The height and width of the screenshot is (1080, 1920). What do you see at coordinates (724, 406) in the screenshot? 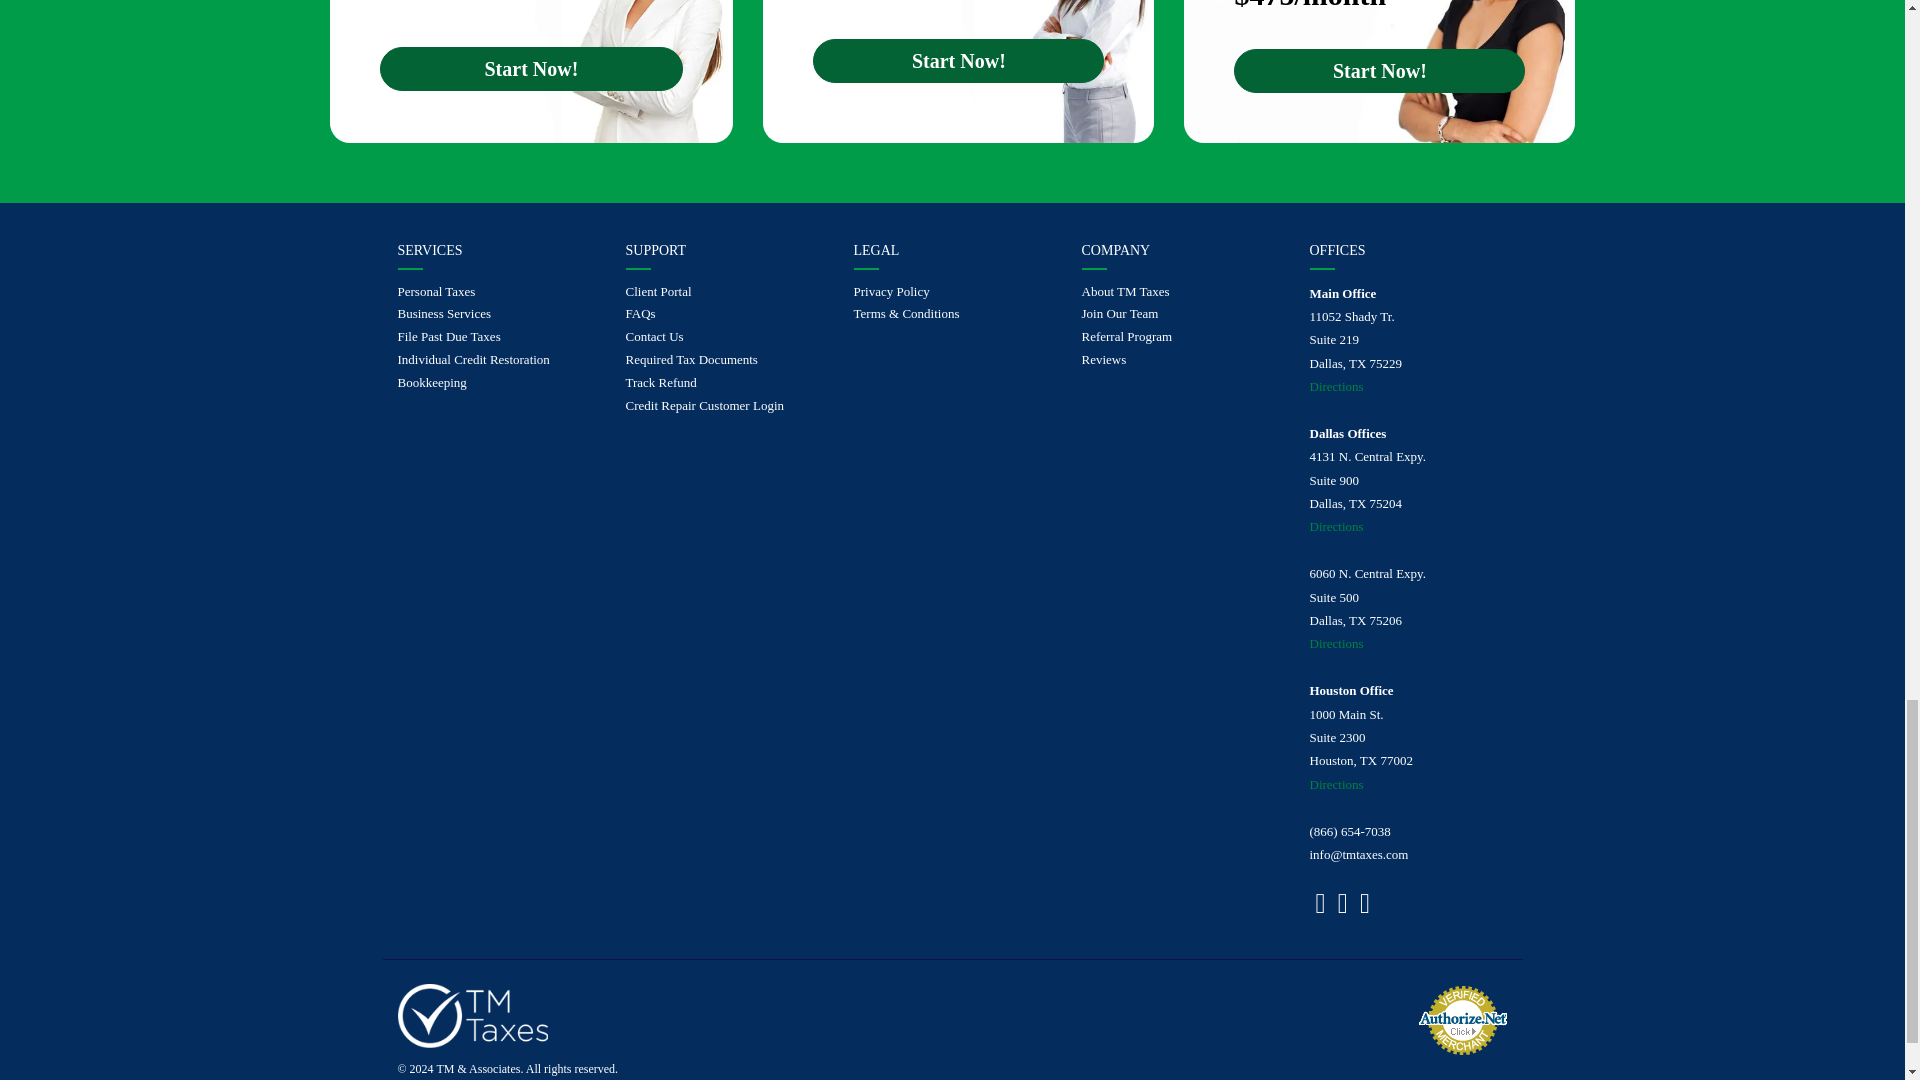
I see `Credit Repair Customer Login` at bounding box center [724, 406].